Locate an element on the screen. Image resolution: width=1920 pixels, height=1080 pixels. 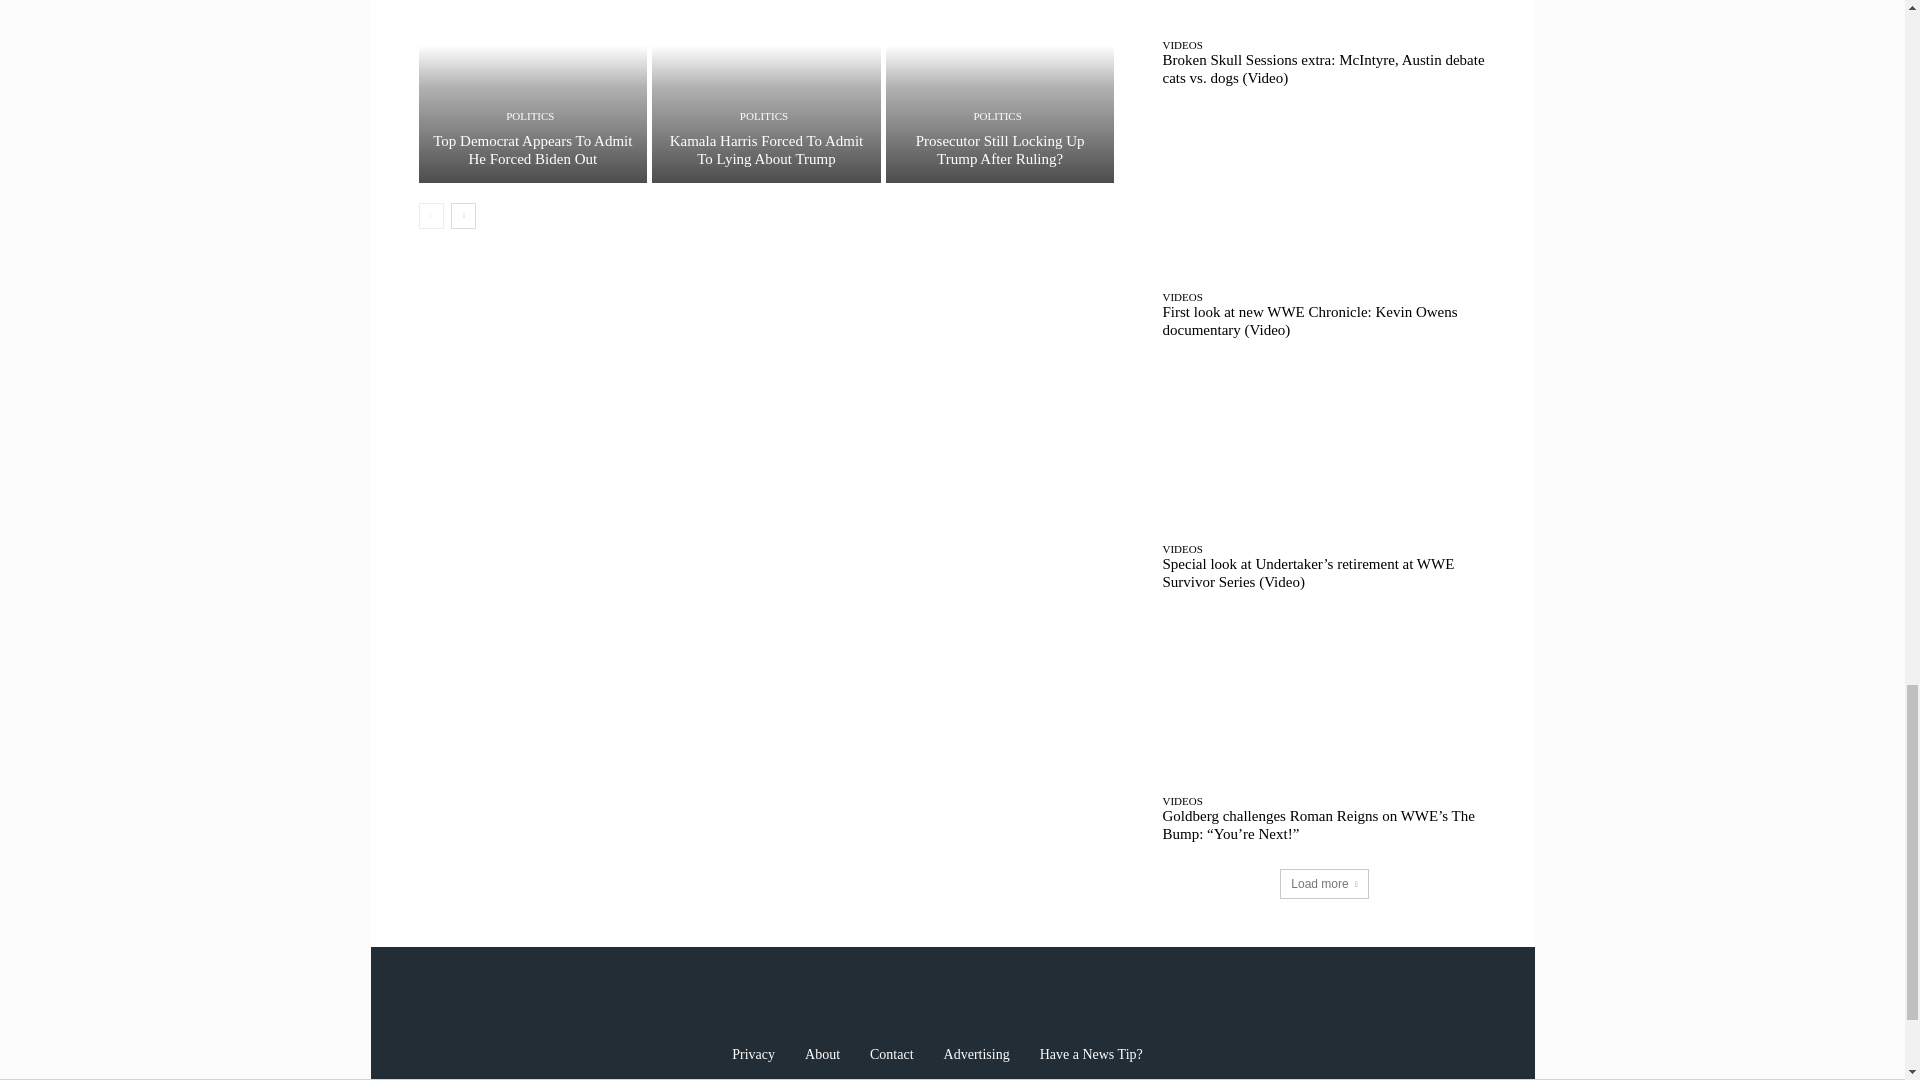
Top Democrat Appears To Admit He Forced Biden Out is located at coordinates (532, 150).